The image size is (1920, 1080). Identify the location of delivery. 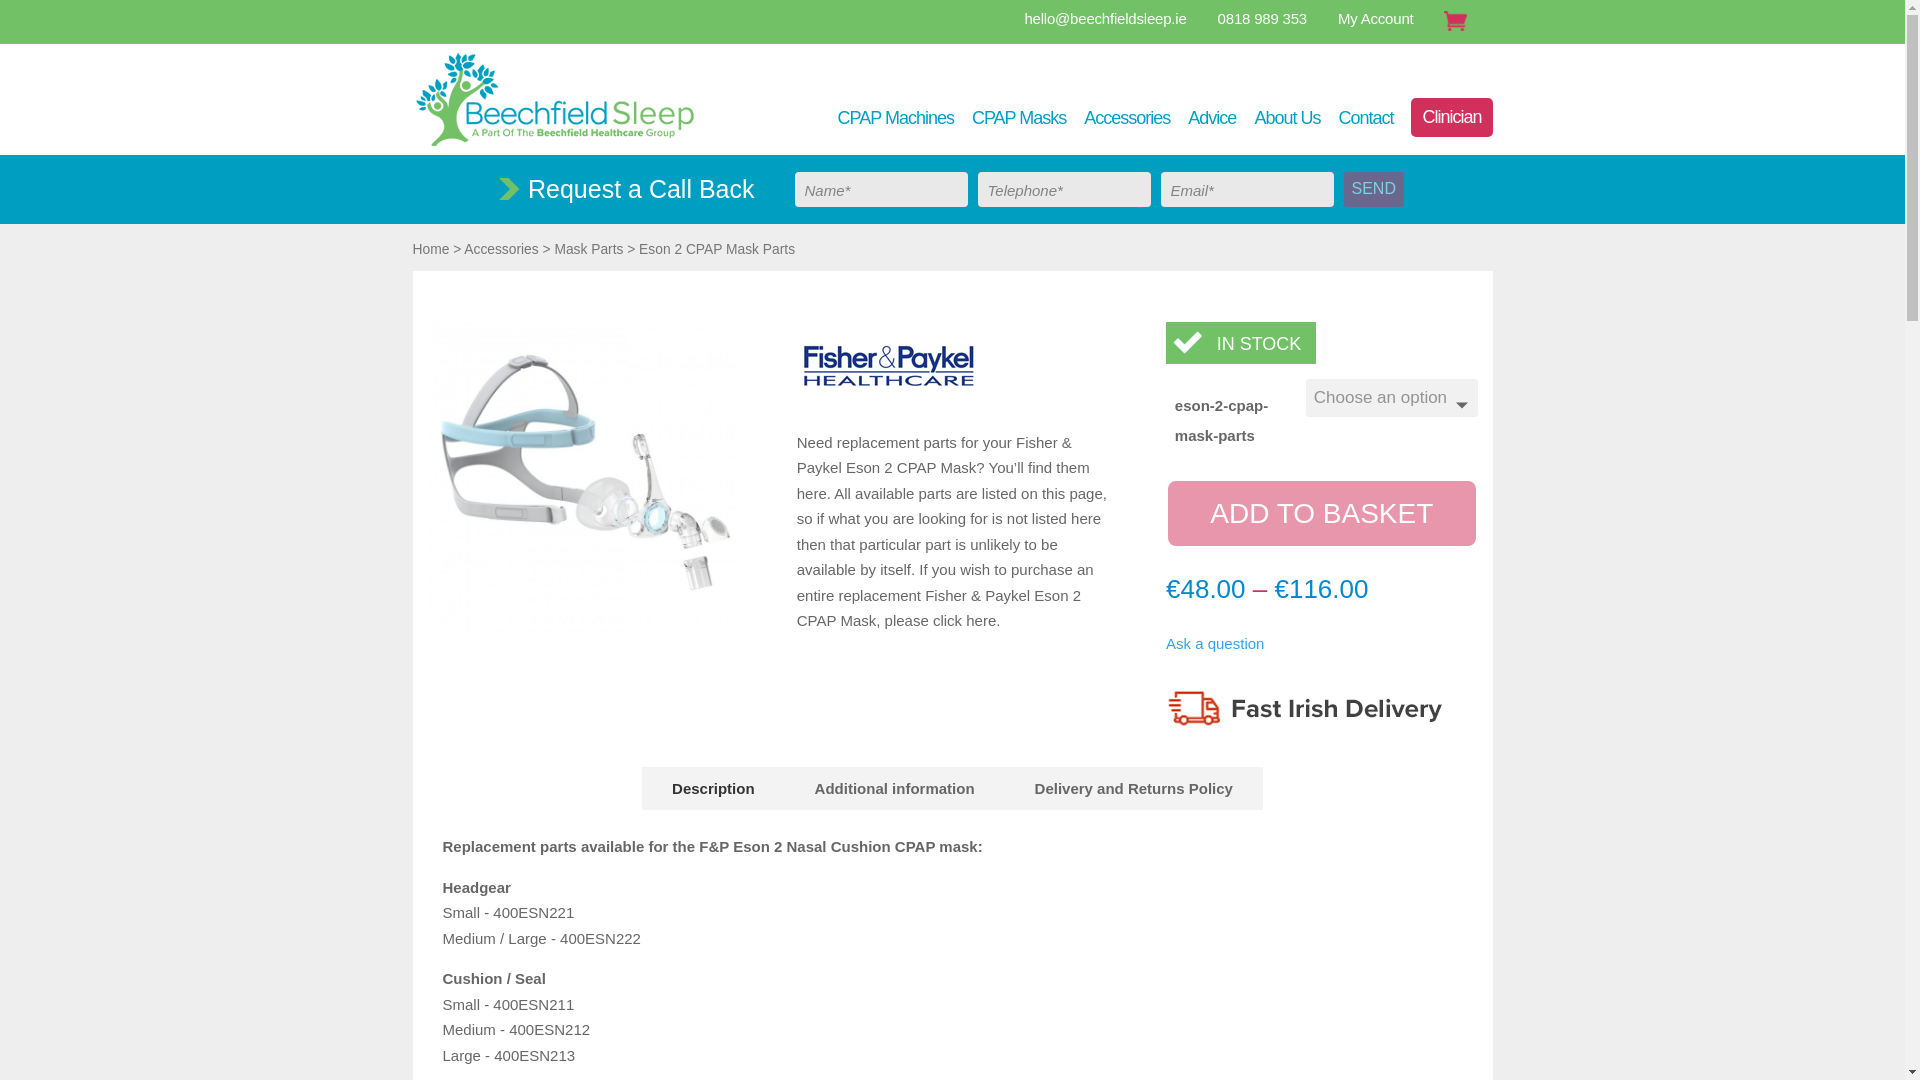
(1309, 707).